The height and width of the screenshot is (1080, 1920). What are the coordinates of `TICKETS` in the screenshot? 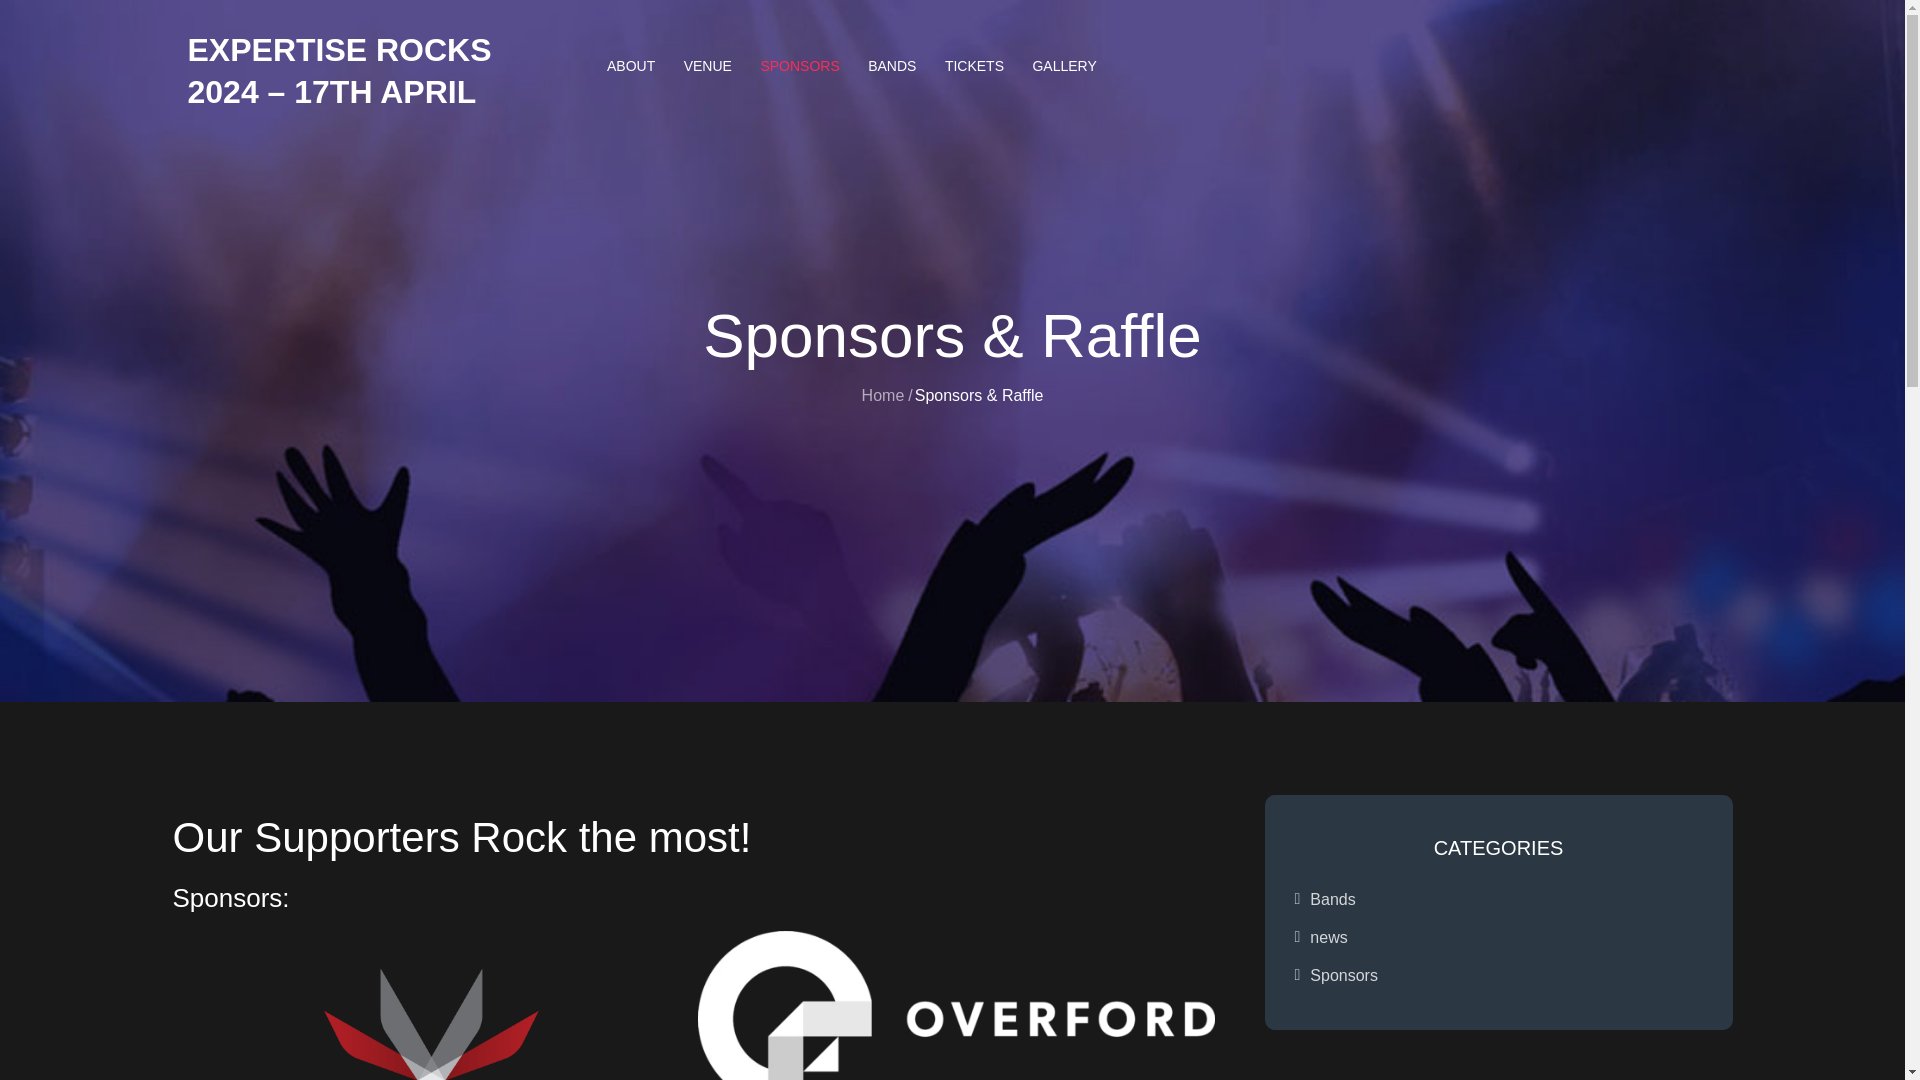 It's located at (974, 66).